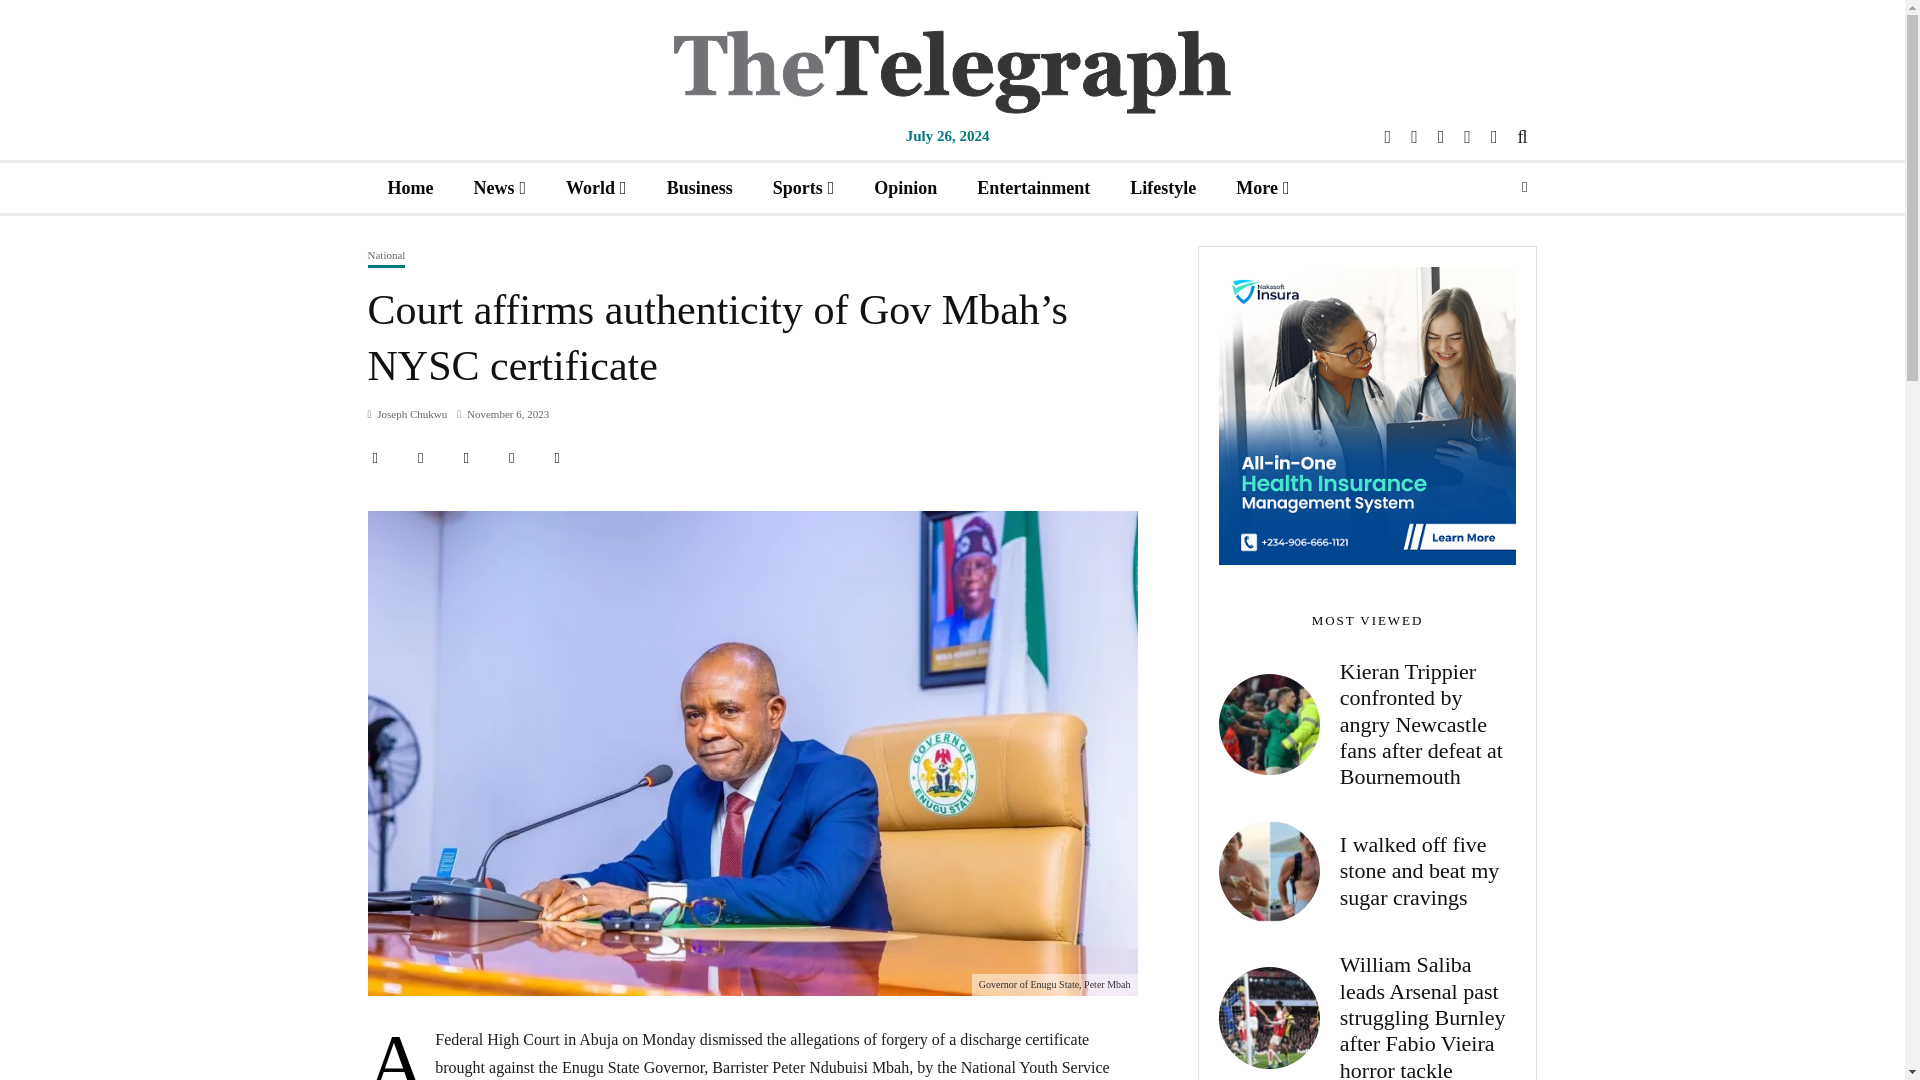  What do you see at coordinates (410, 187) in the screenshot?
I see `Home` at bounding box center [410, 187].